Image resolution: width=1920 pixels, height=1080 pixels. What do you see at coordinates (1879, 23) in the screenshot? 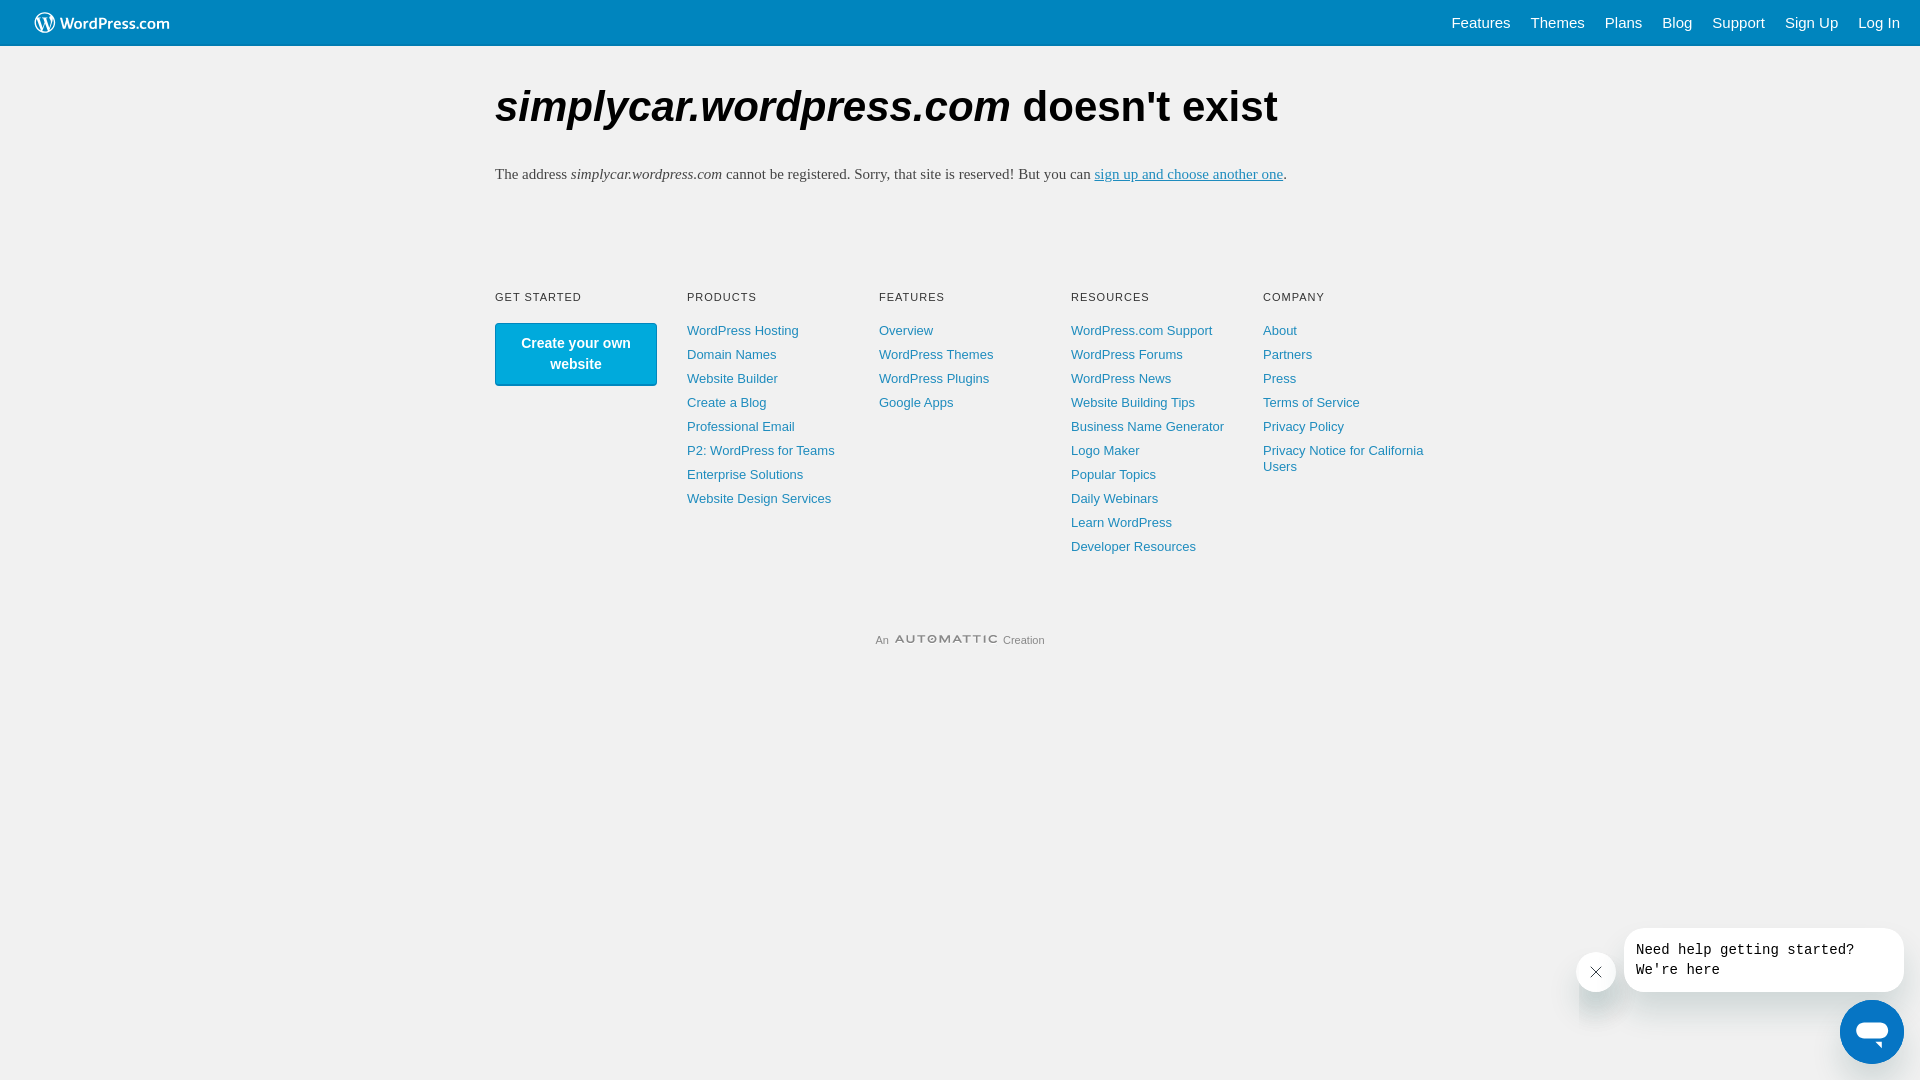
I see `Log In` at bounding box center [1879, 23].